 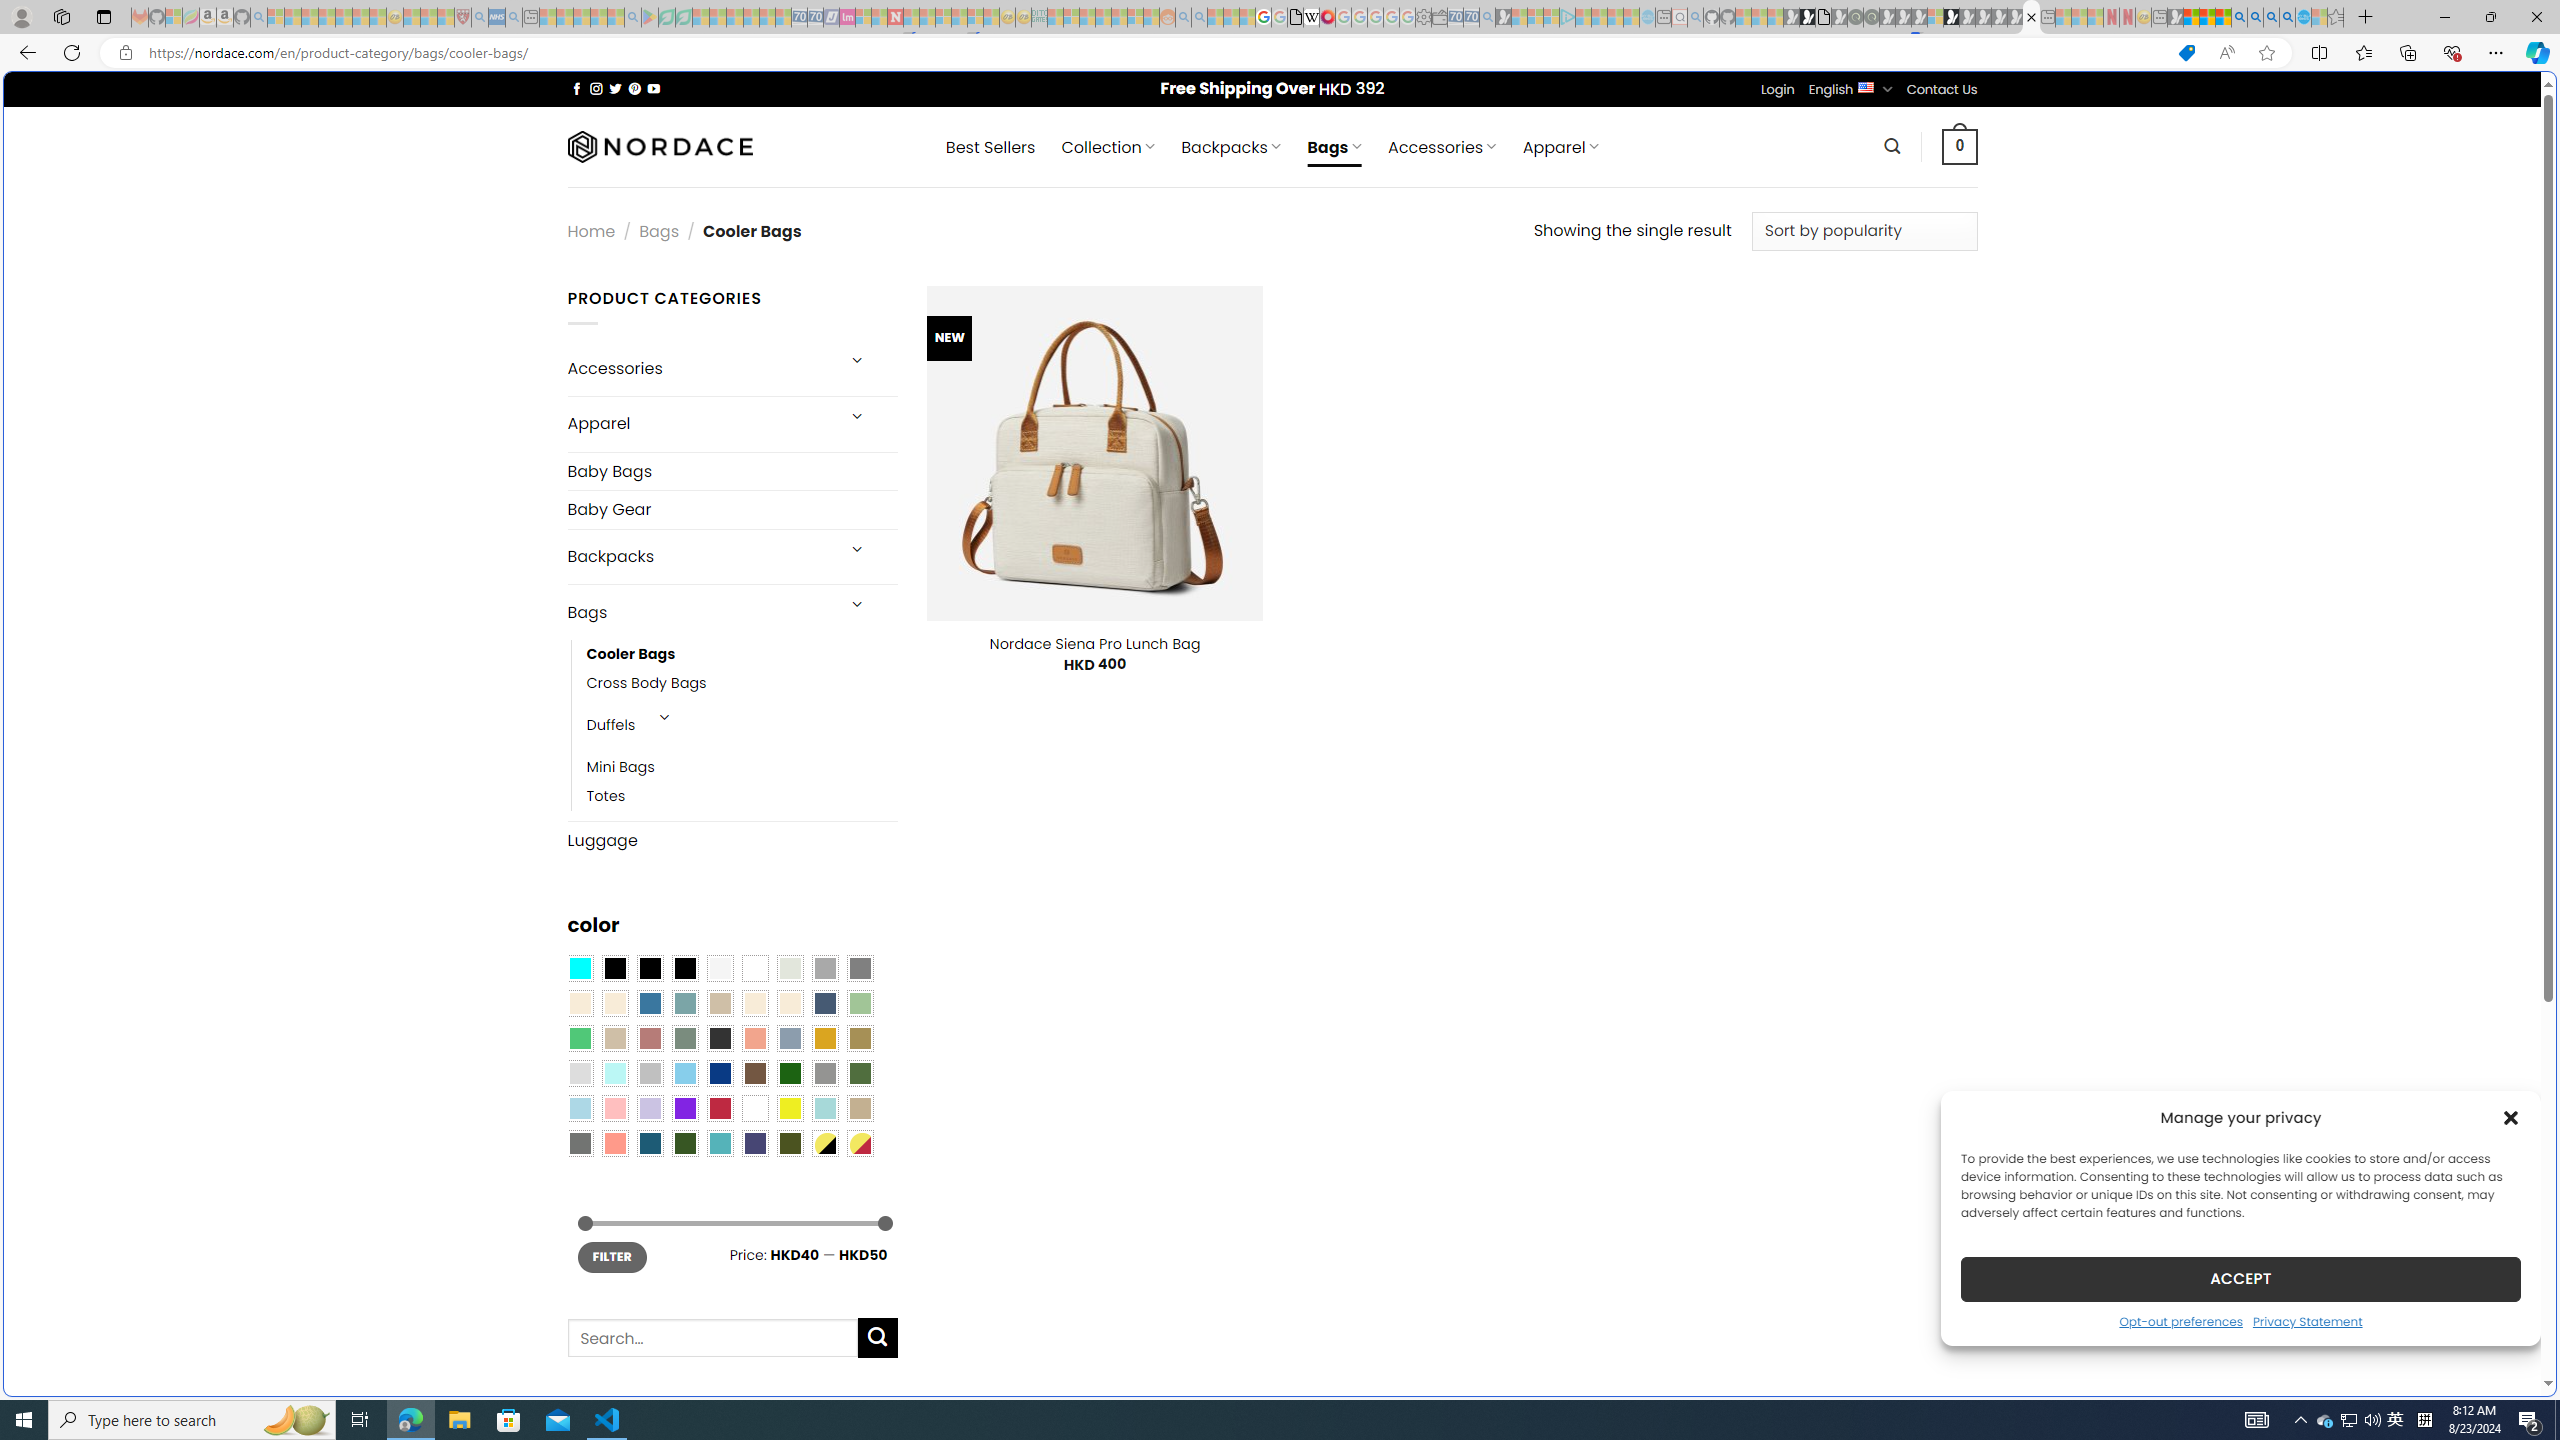 What do you see at coordinates (684, 1038) in the screenshot?
I see `Sage` at bounding box center [684, 1038].